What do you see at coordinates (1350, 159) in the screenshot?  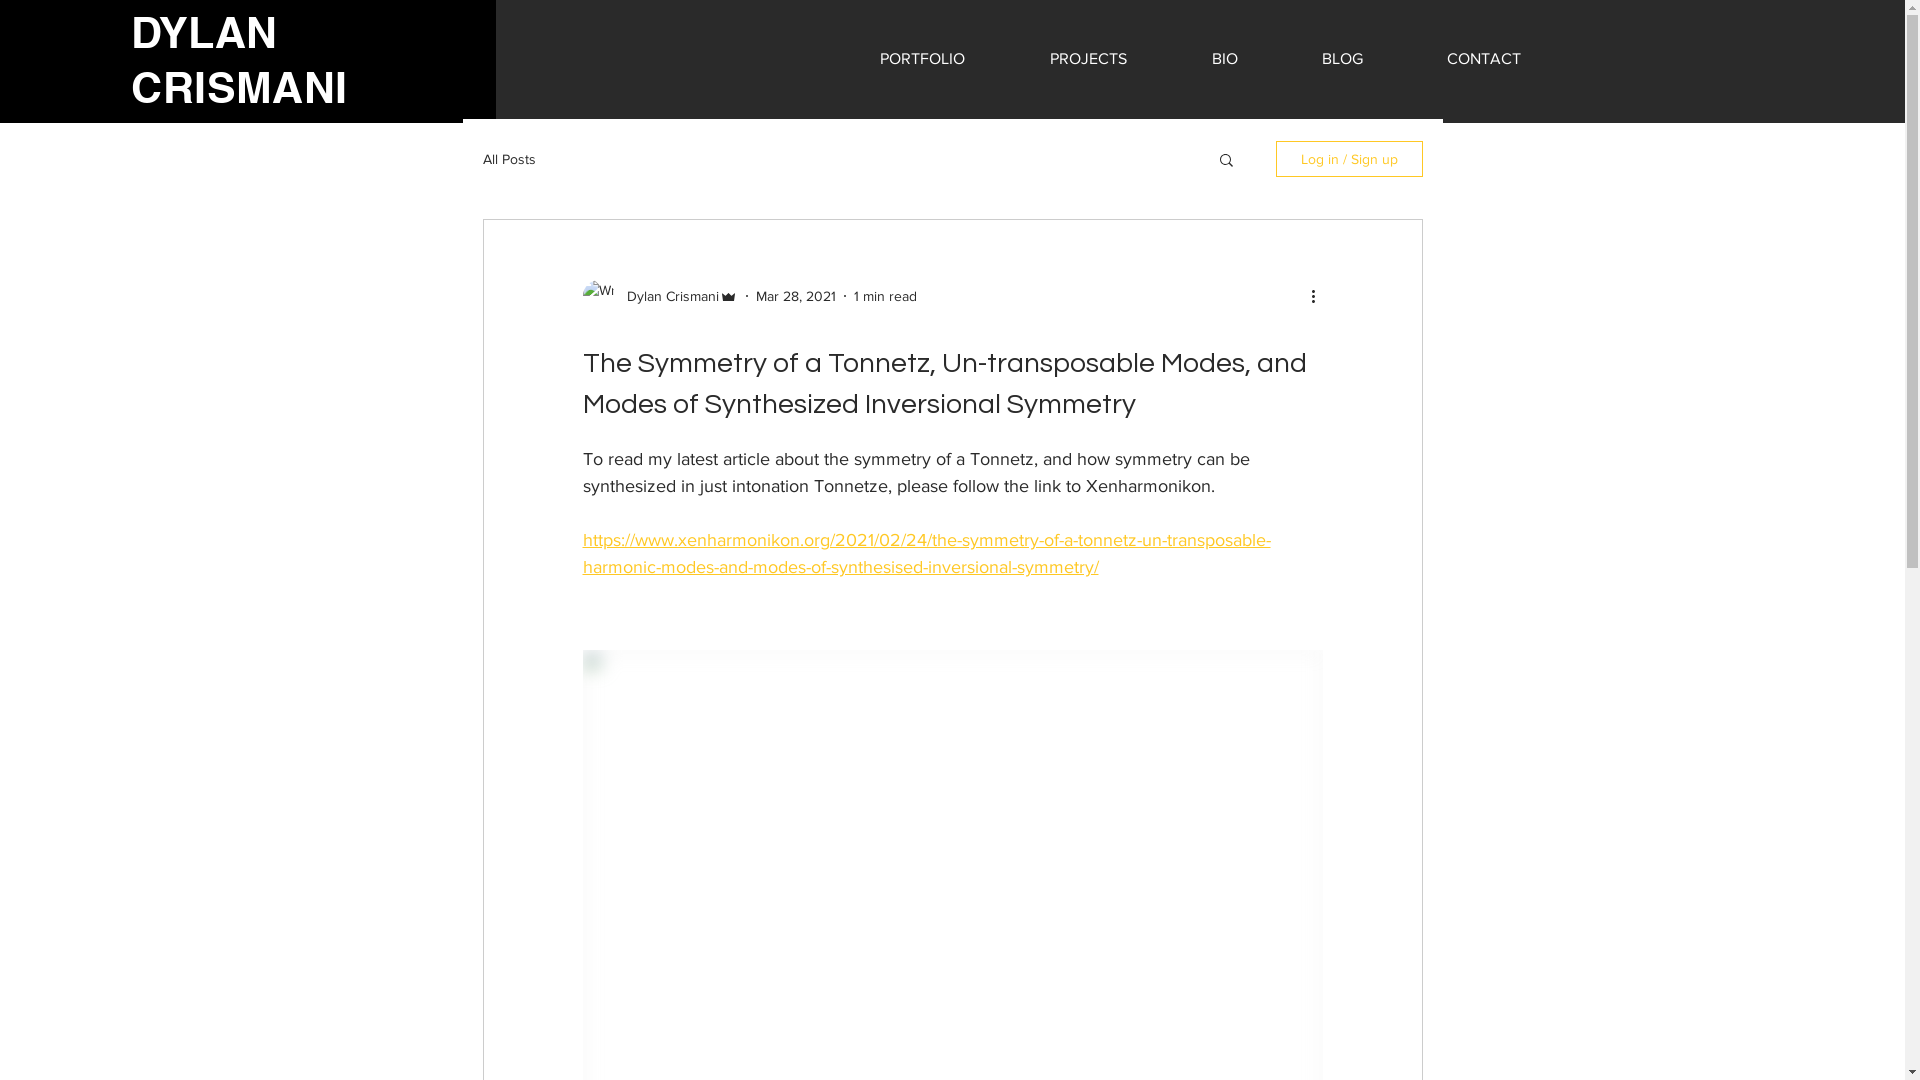 I see `Log in / Sign up` at bounding box center [1350, 159].